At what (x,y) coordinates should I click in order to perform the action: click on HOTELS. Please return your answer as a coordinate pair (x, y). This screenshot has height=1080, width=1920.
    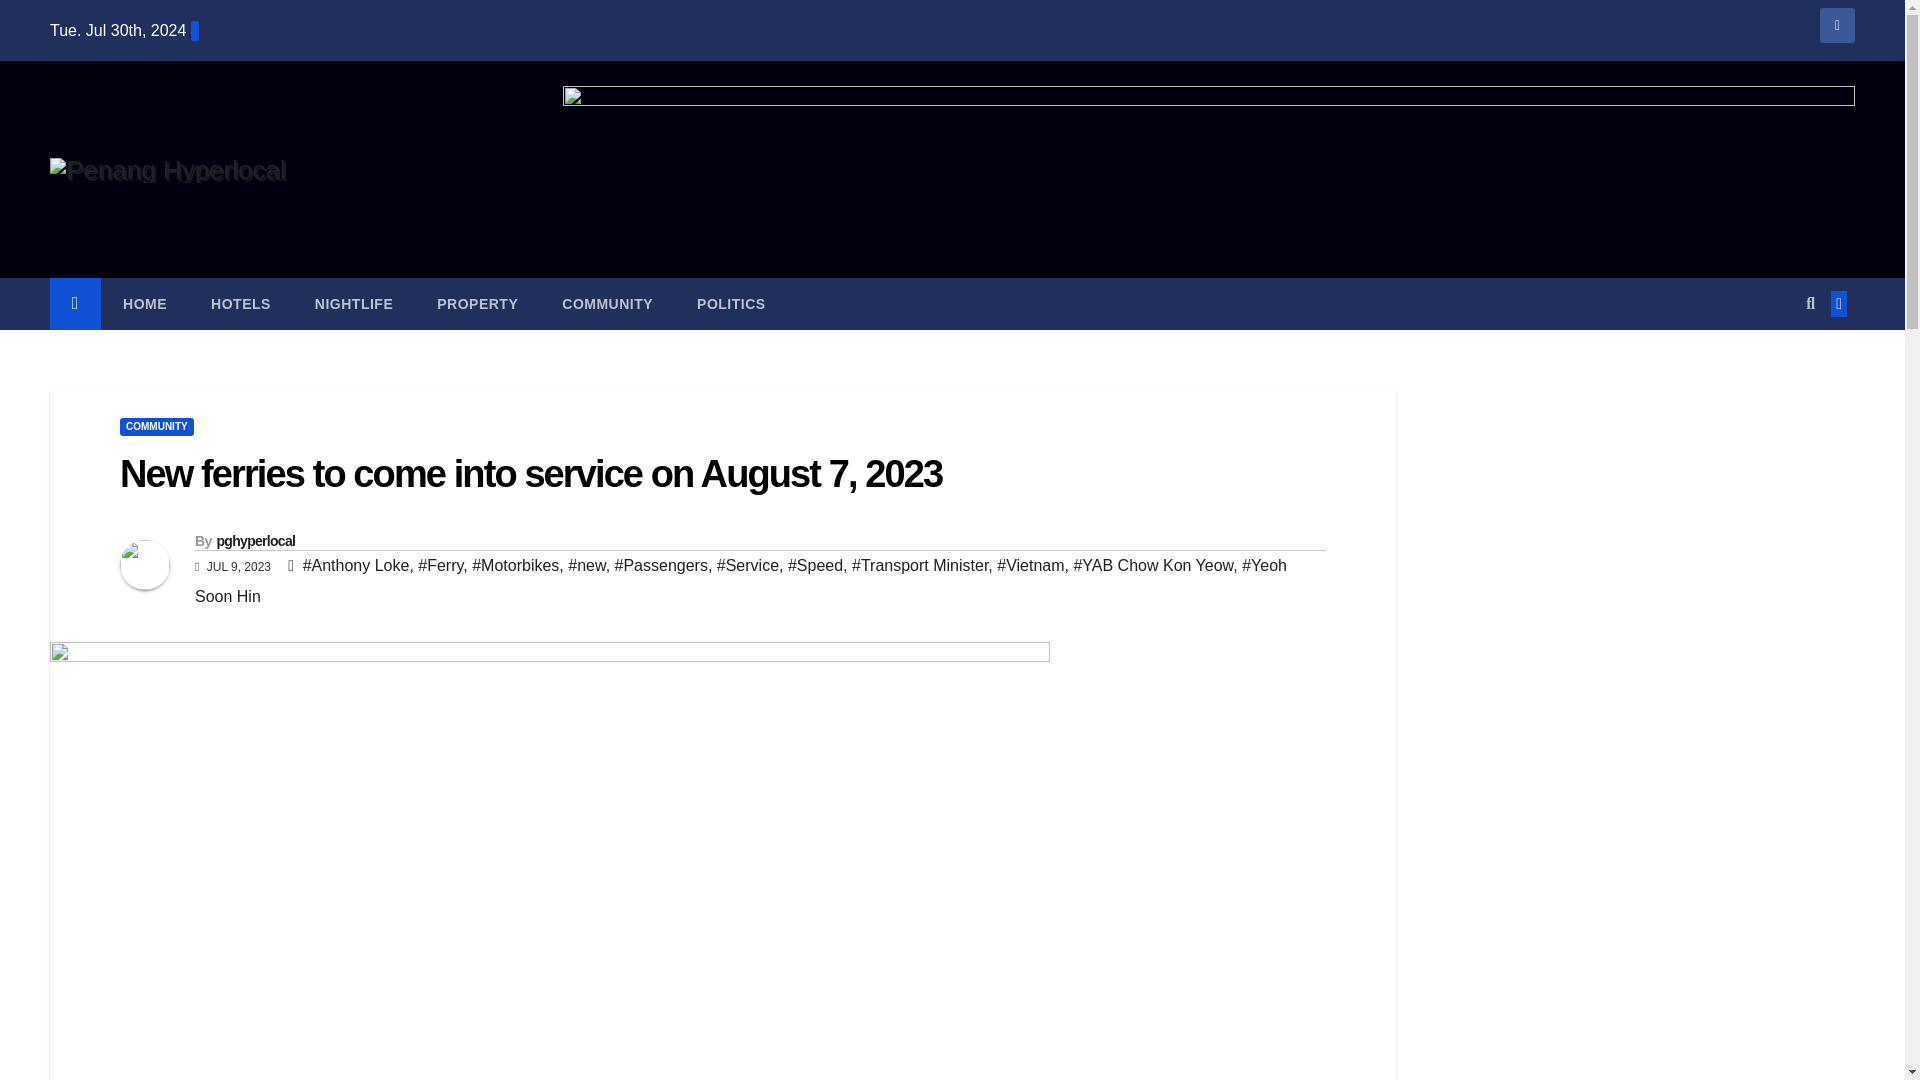
    Looking at the image, I should click on (240, 304).